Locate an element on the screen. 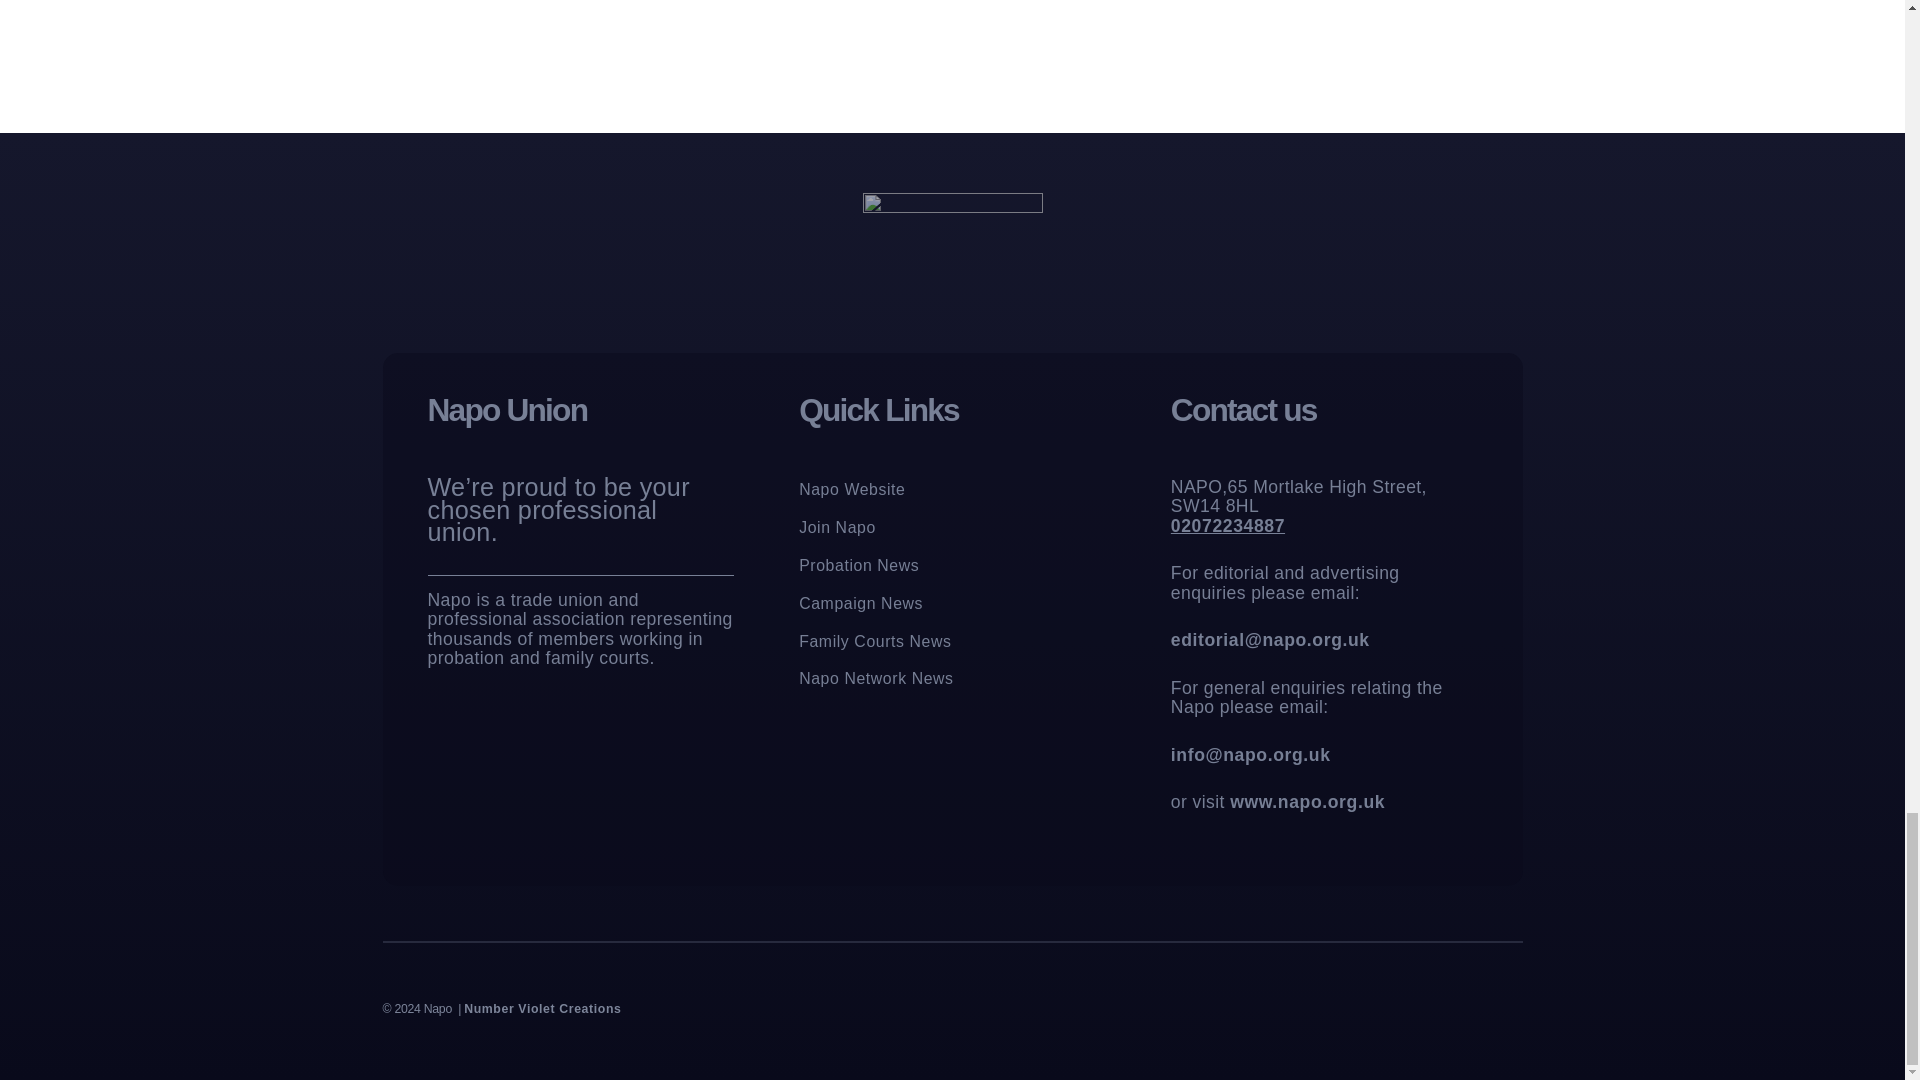 The height and width of the screenshot is (1080, 1920). Campaign News is located at coordinates (860, 604).